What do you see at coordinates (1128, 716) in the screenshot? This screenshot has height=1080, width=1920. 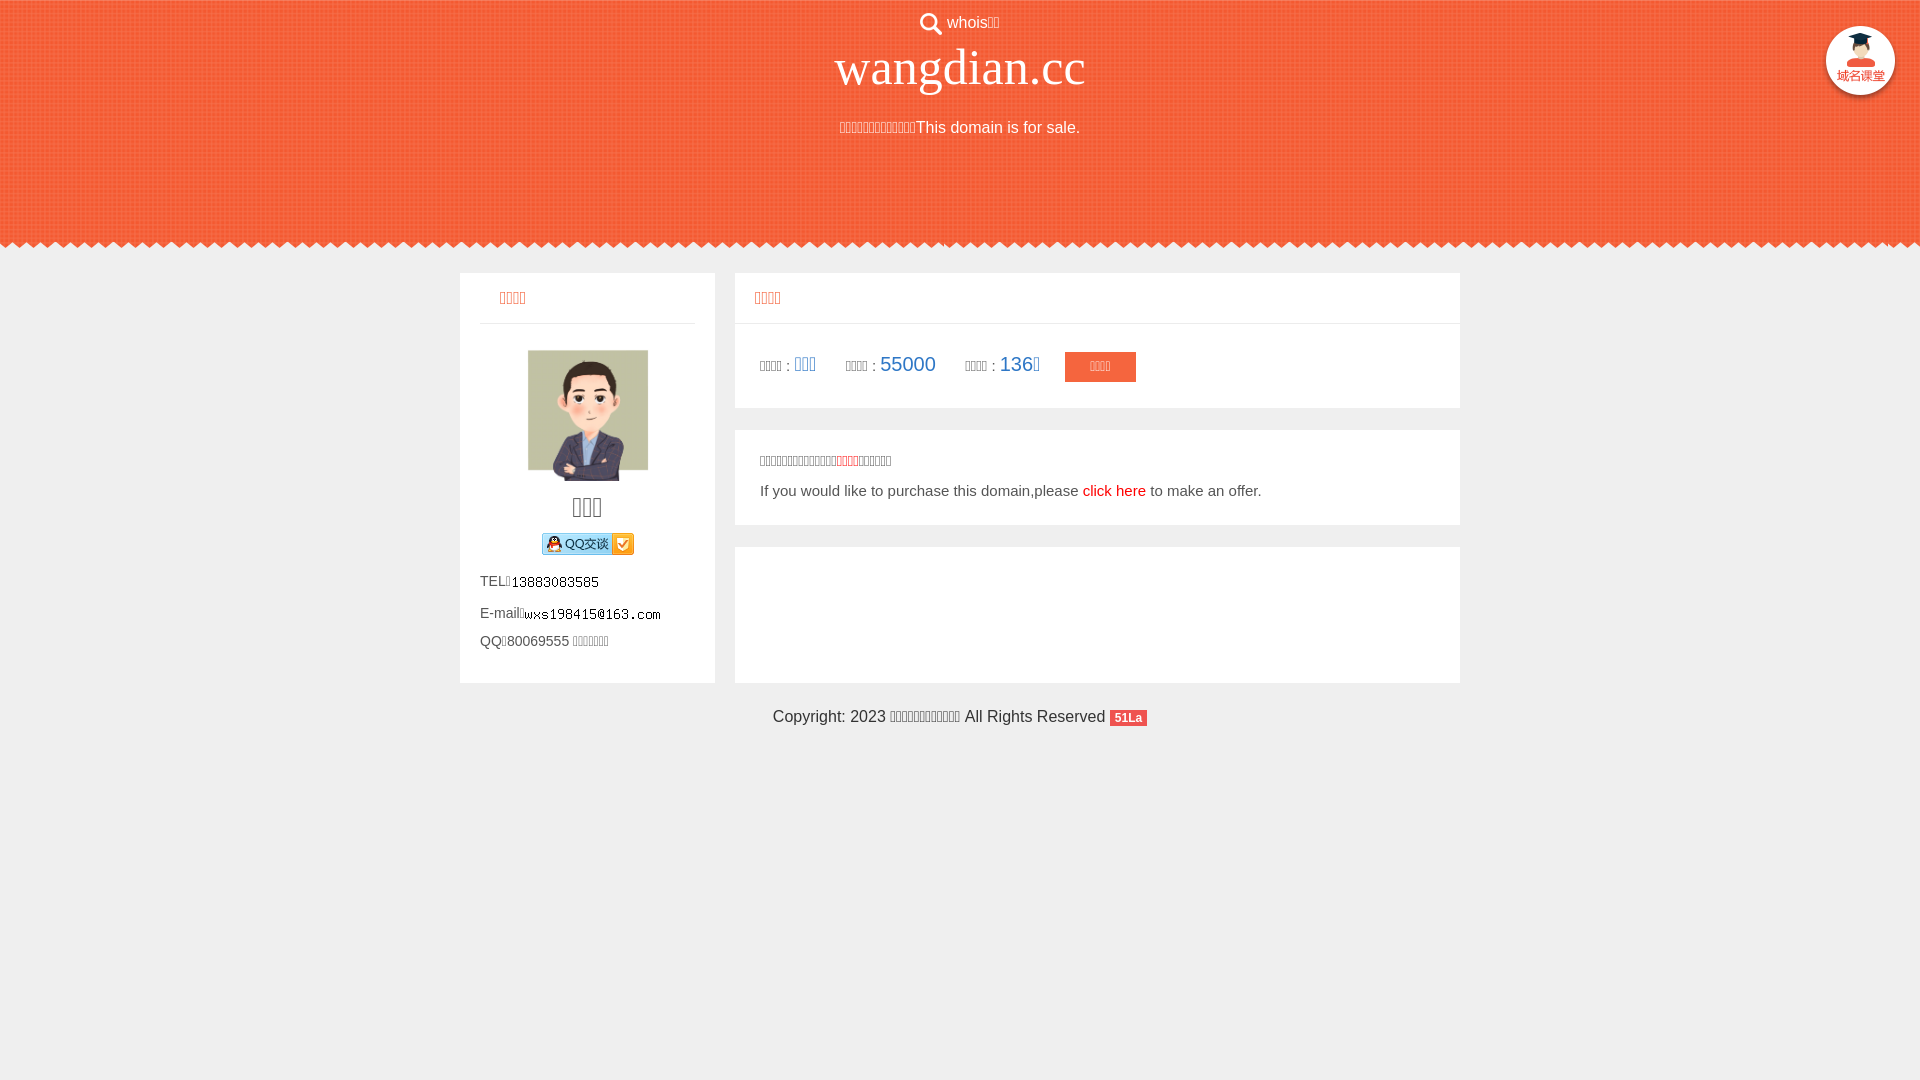 I see `51La` at bounding box center [1128, 716].